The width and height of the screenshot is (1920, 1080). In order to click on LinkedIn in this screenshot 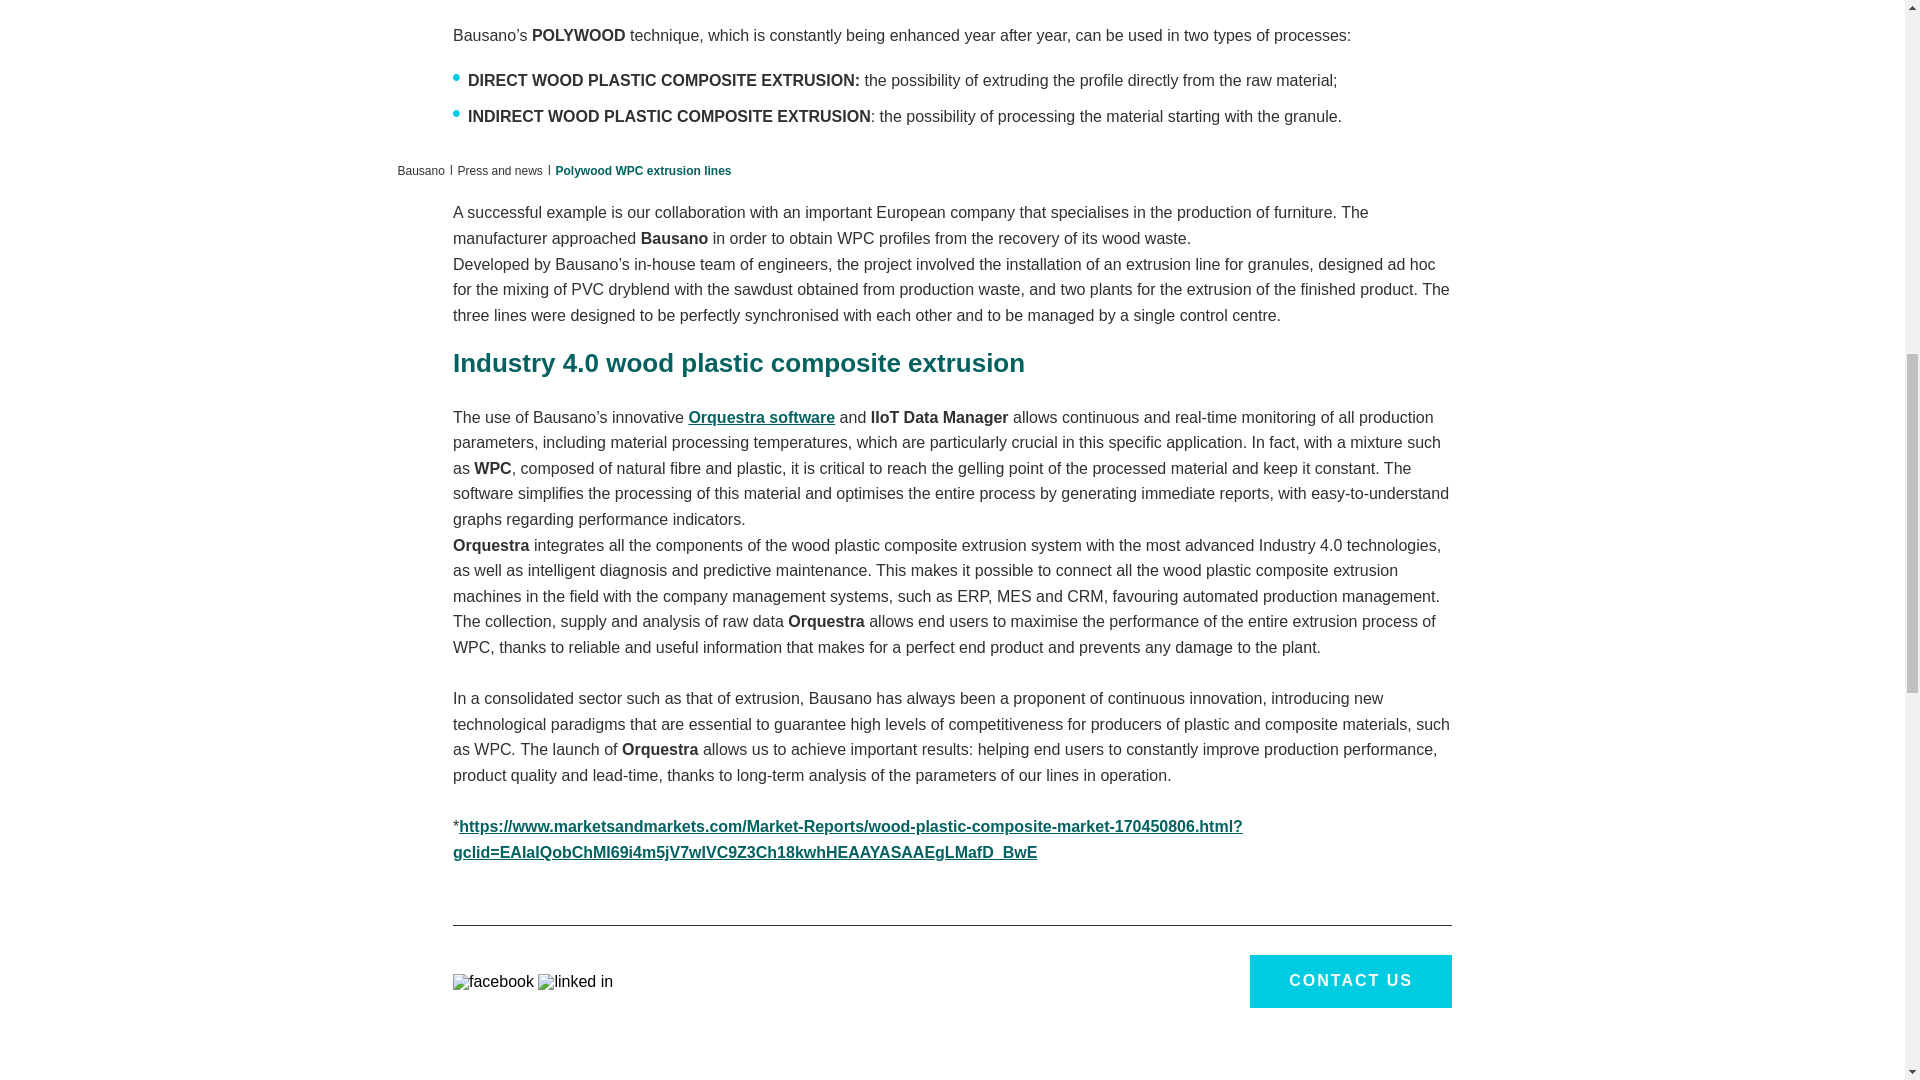, I will do `click(574, 980)`.